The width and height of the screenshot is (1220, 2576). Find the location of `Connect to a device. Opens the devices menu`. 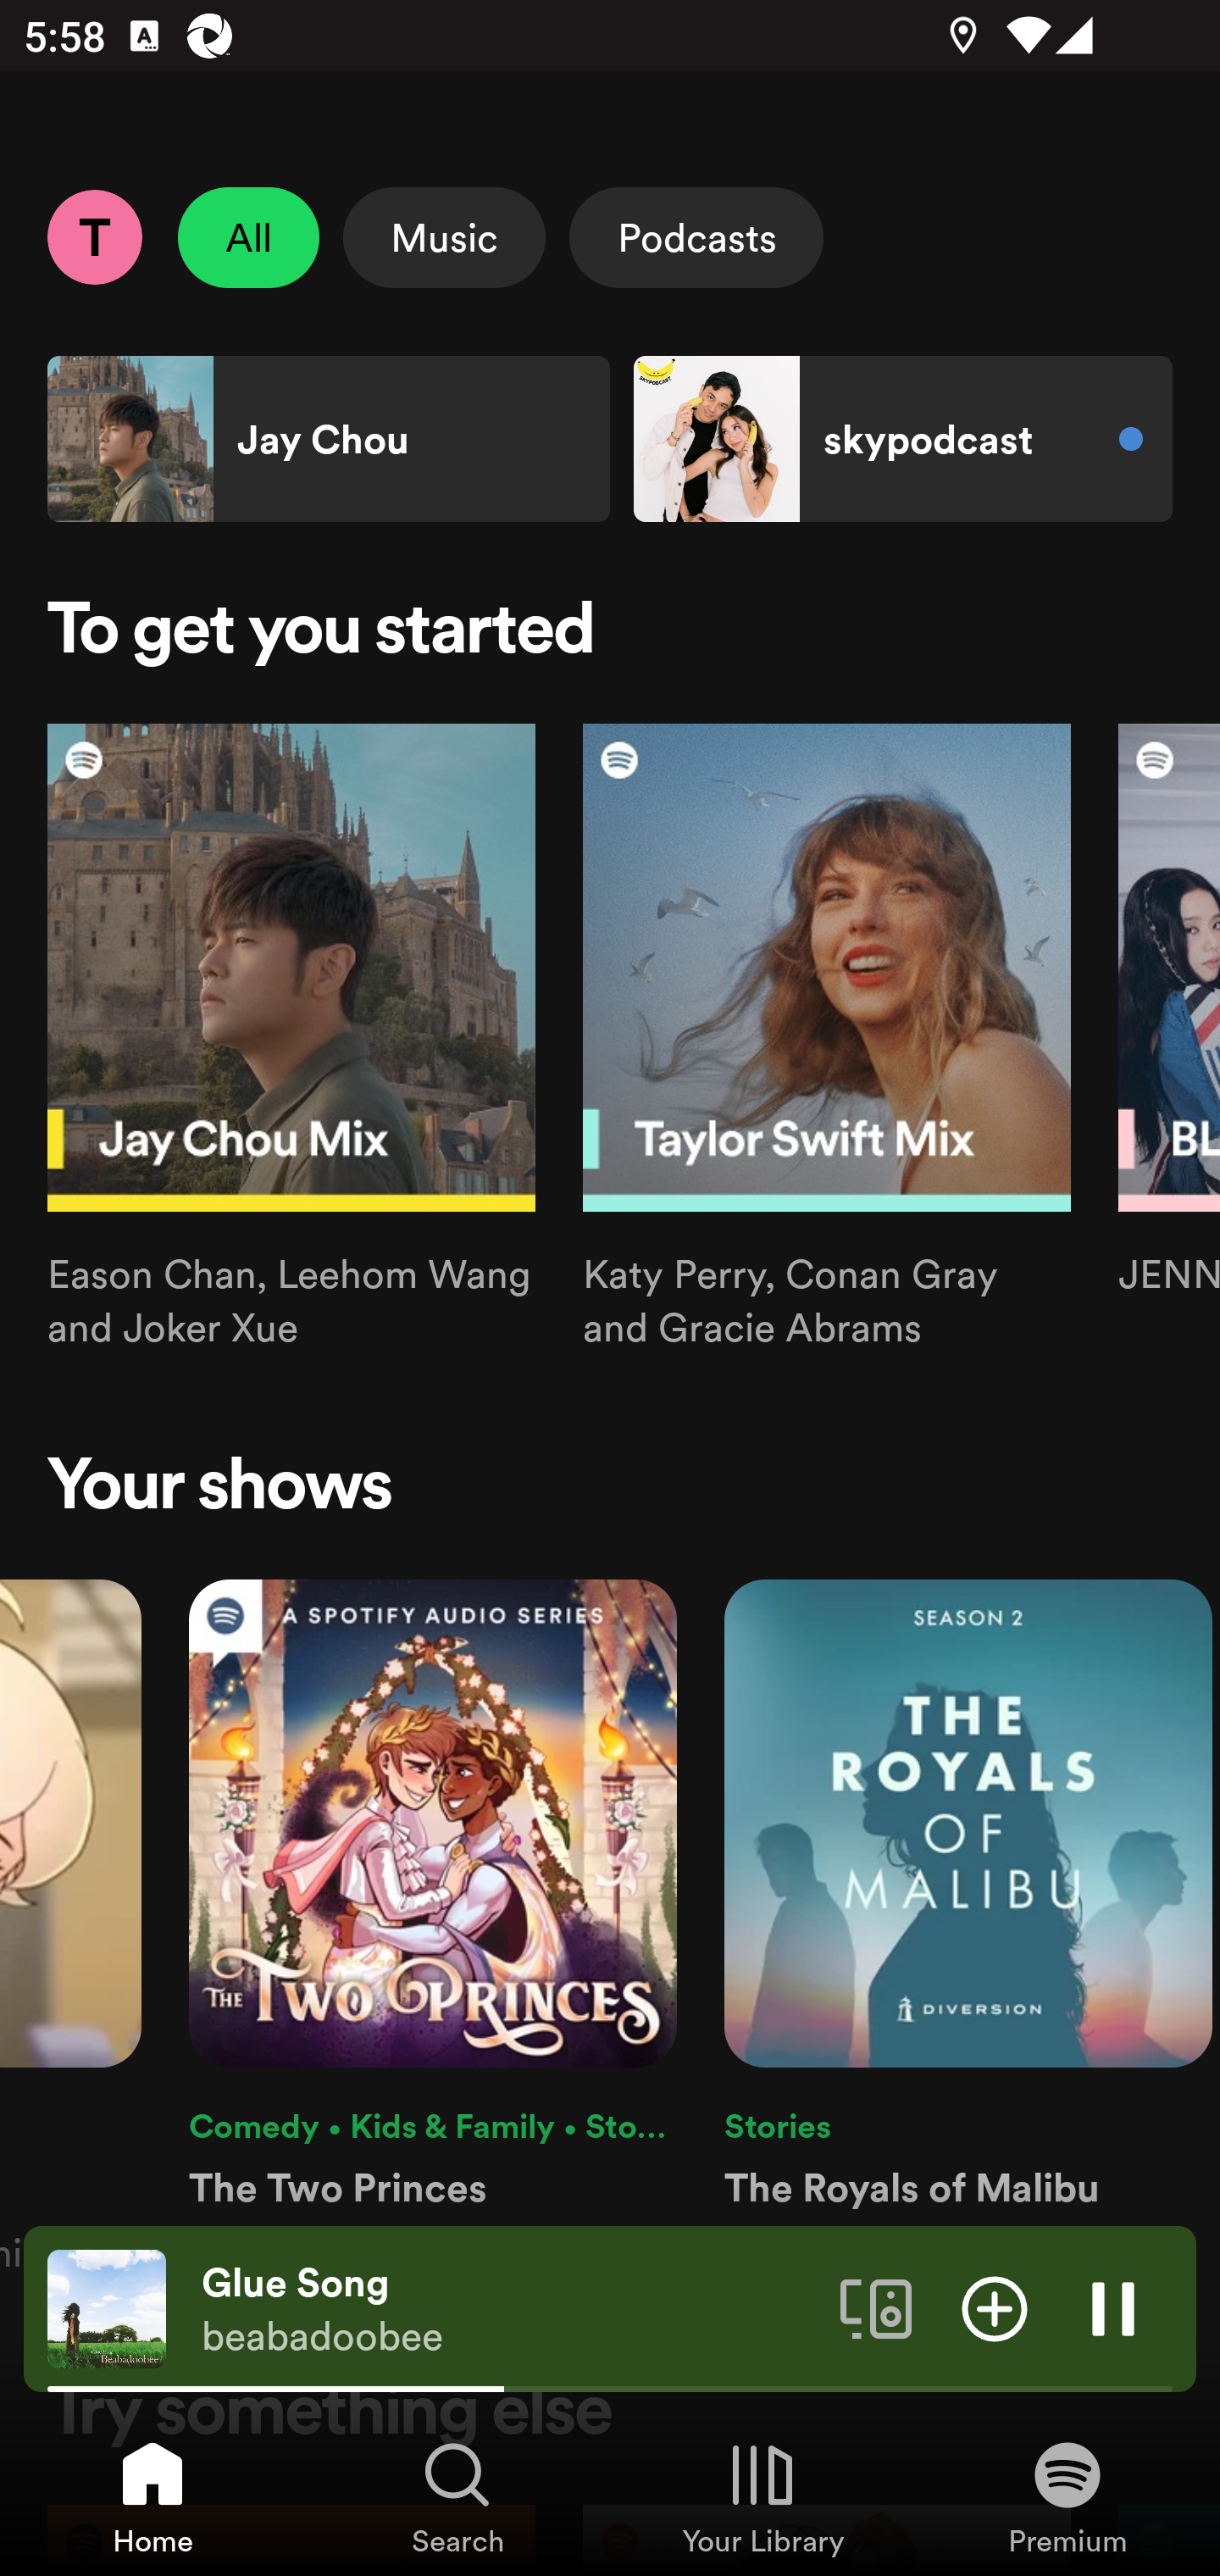

Connect to a device. Opens the devices menu is located at coordinates (876, 2307).